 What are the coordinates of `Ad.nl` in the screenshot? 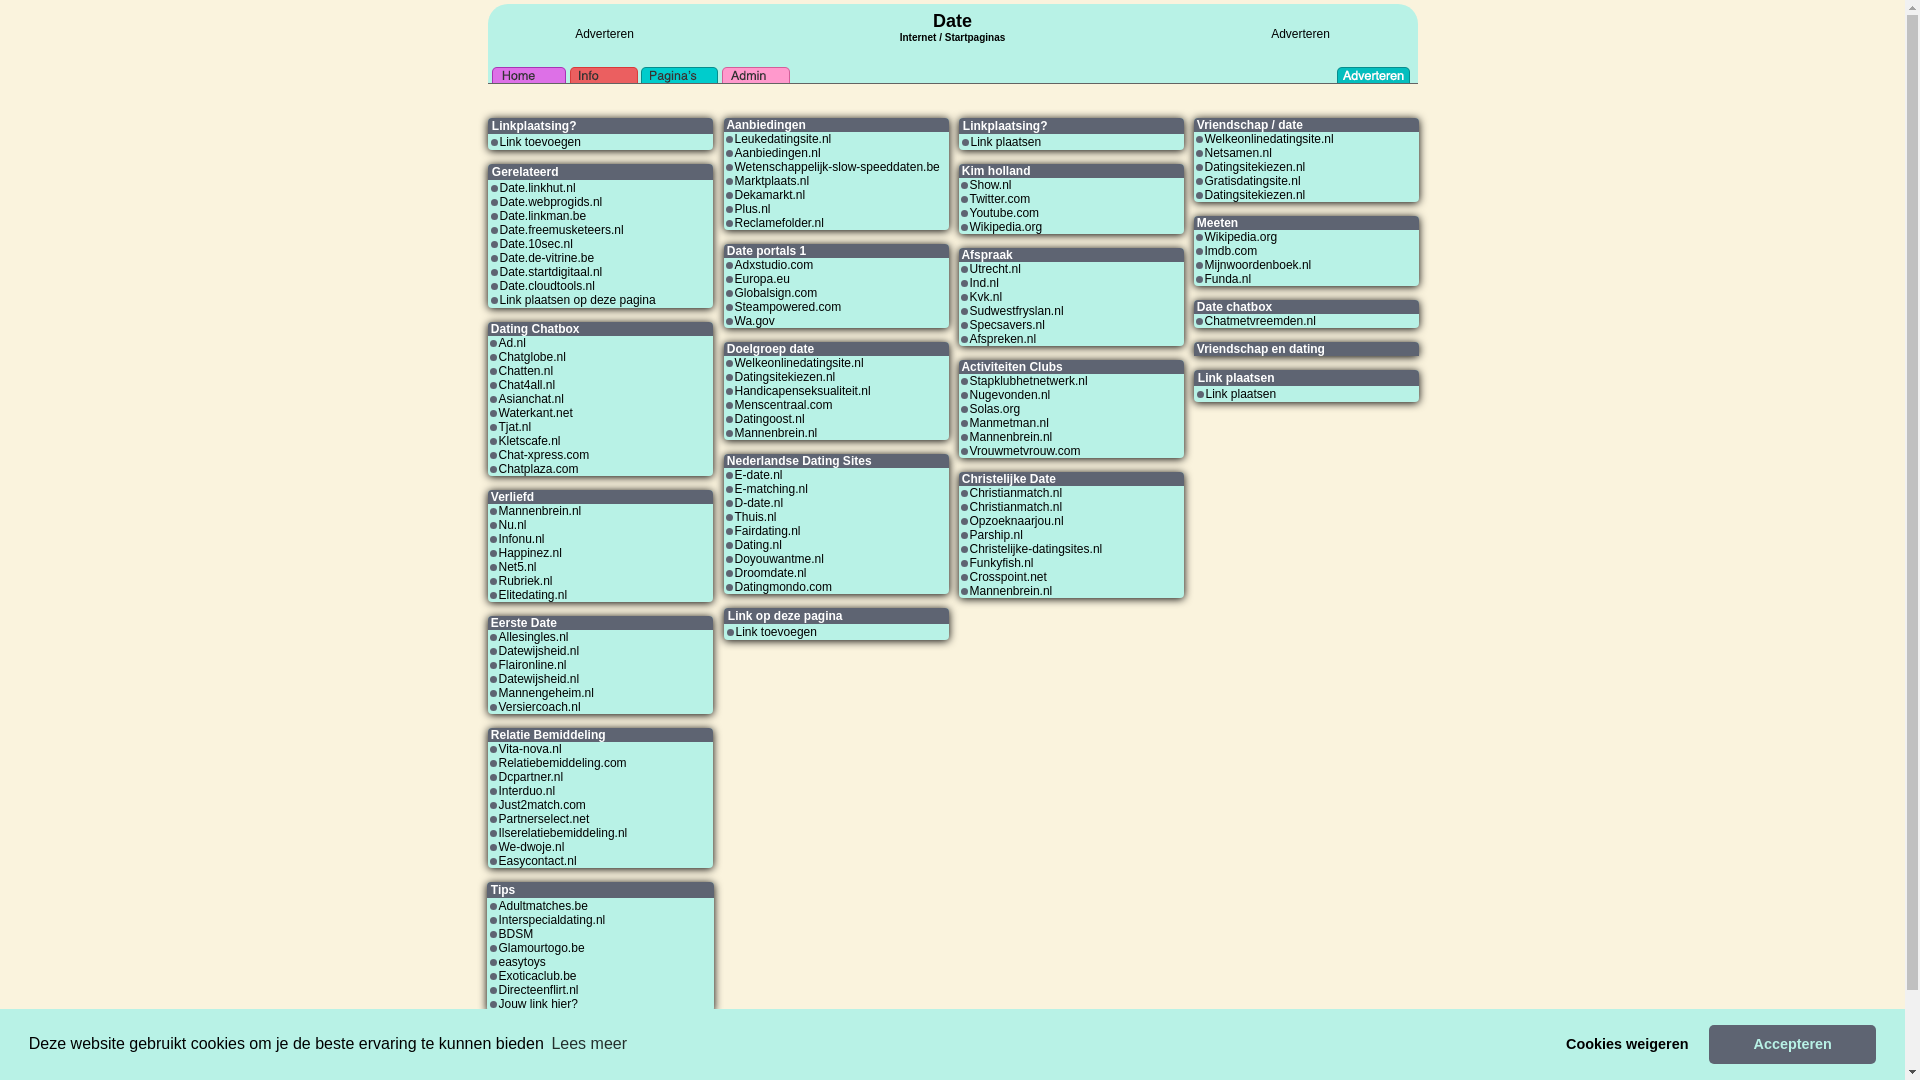 It's located at (512, 343).